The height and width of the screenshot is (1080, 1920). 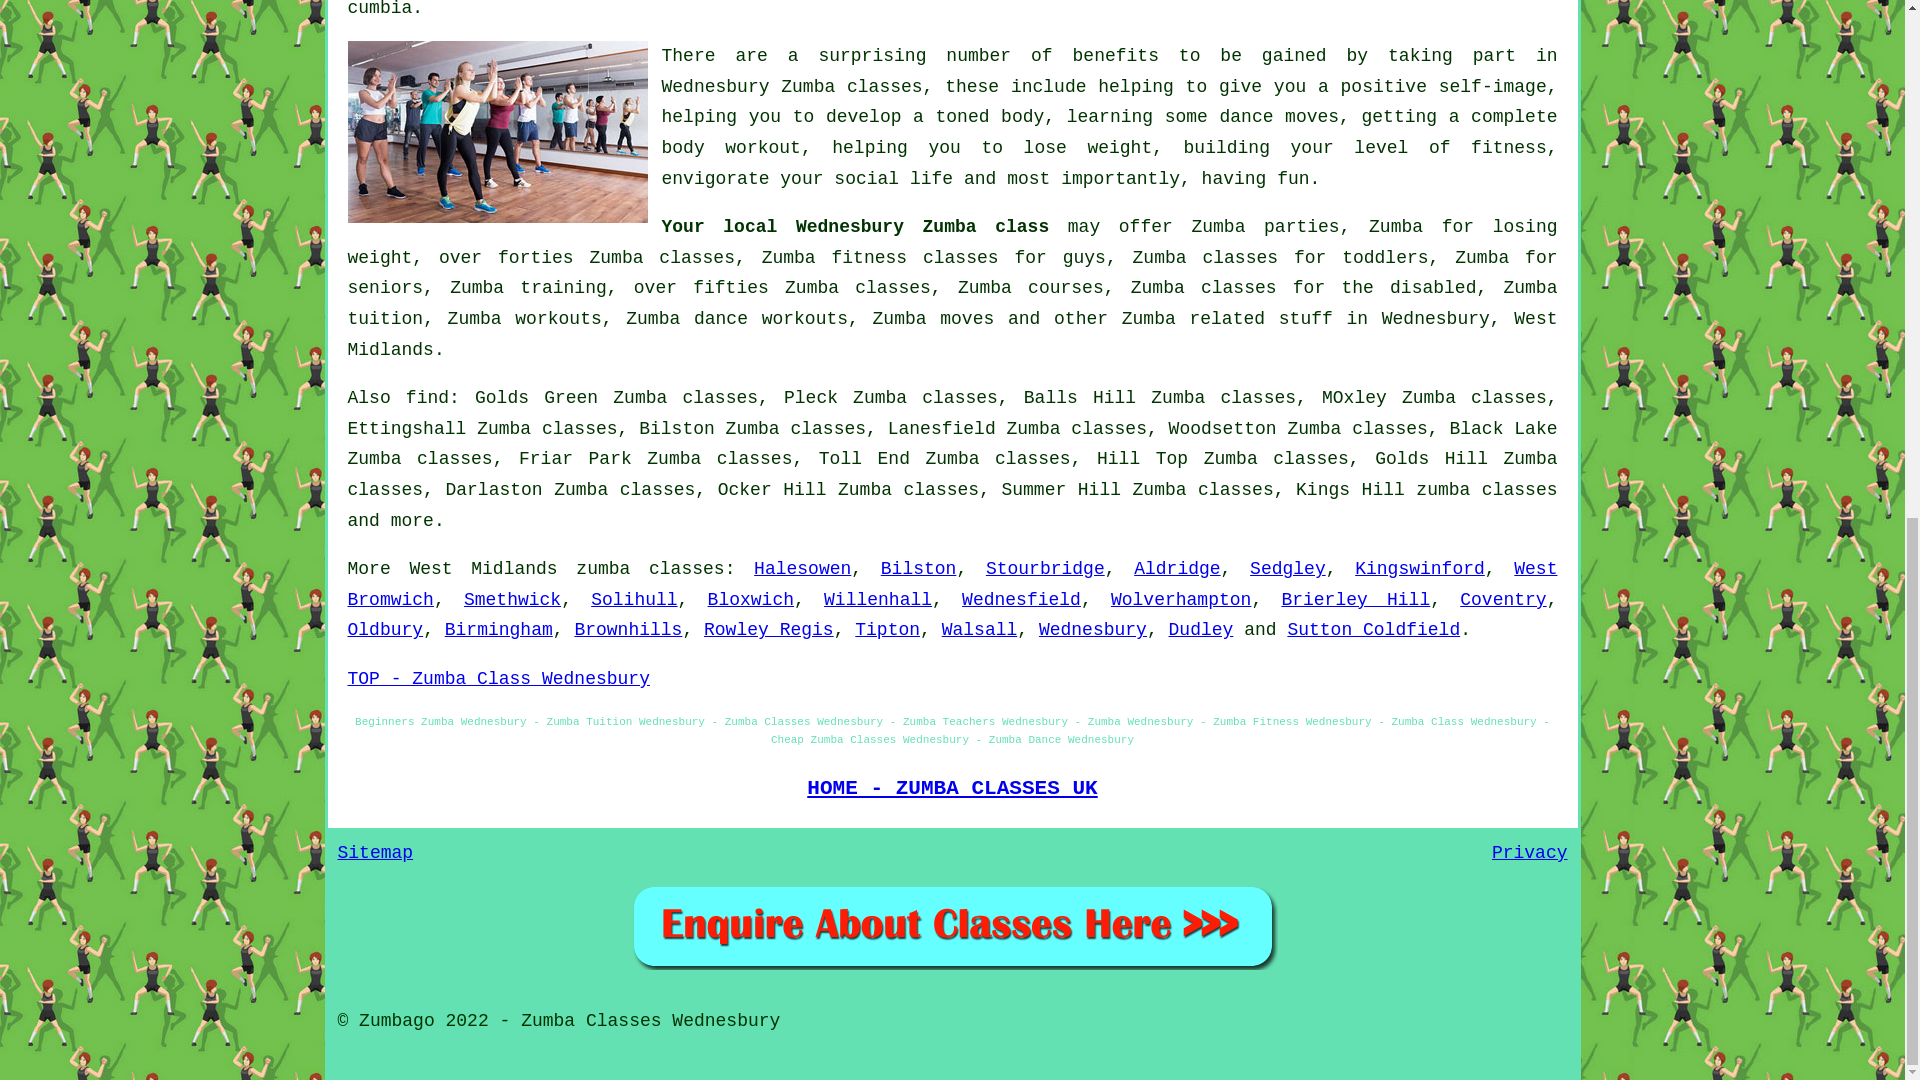 What do you see at coordinates (1420, 568) in the screenshot?
I see `Kingswinford` at bounding box center [1420, 568].